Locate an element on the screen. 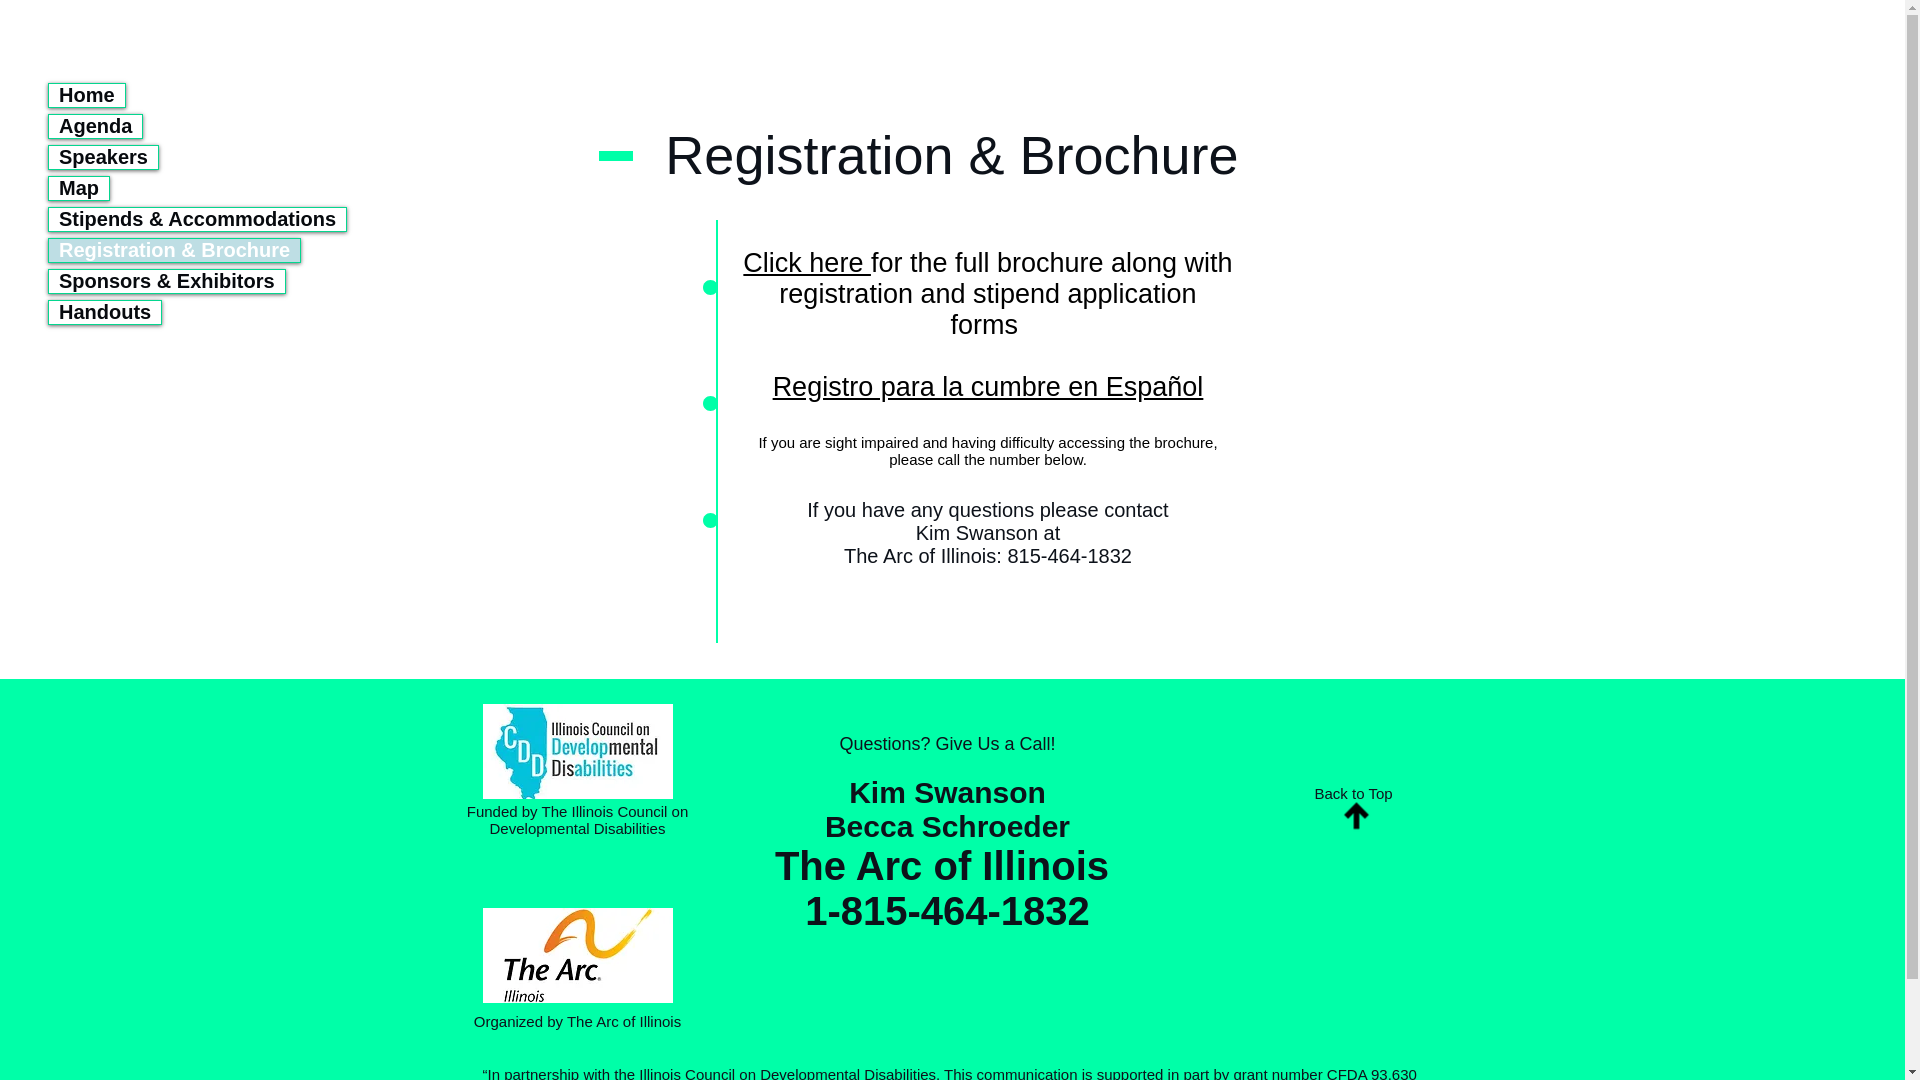  Speakers is located at coordinates (103, 156).